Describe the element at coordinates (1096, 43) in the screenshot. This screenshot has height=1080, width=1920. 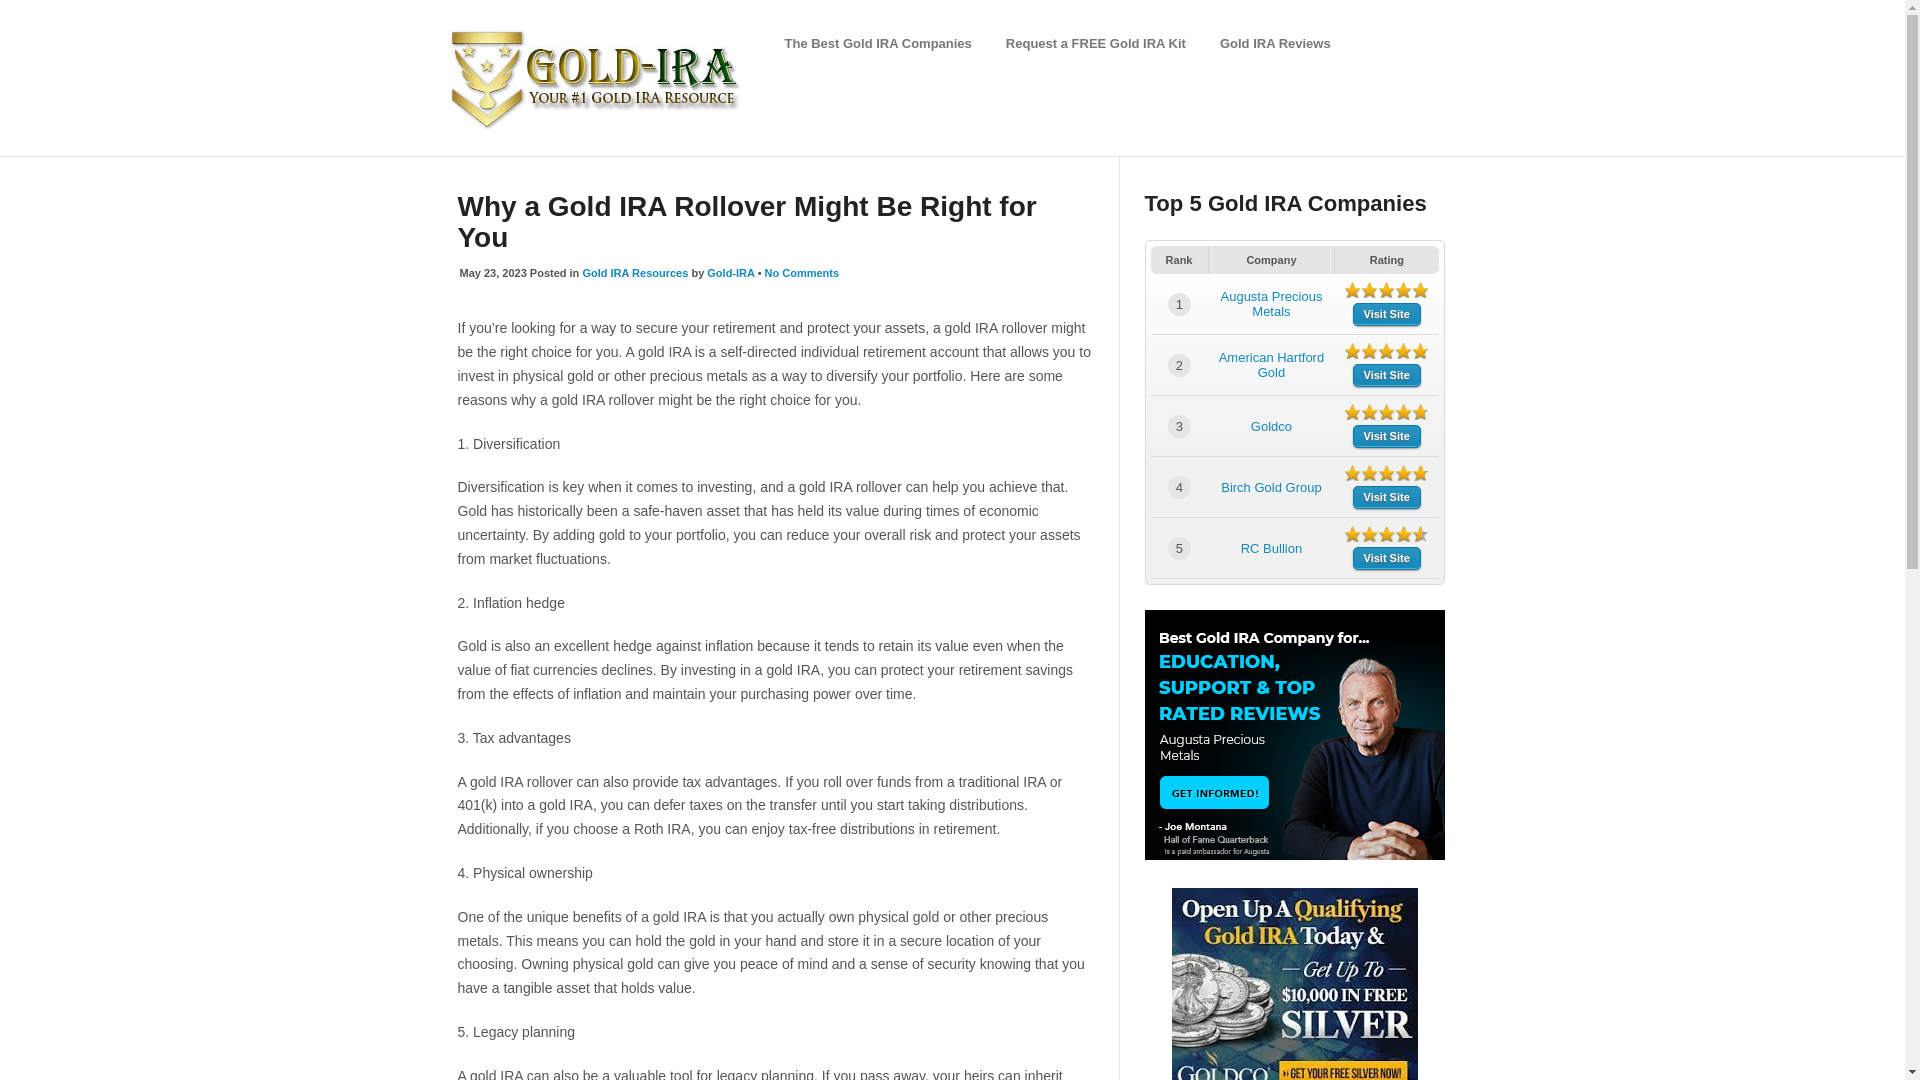
I see `Request a FREE Gold IRA Kit` at that location.